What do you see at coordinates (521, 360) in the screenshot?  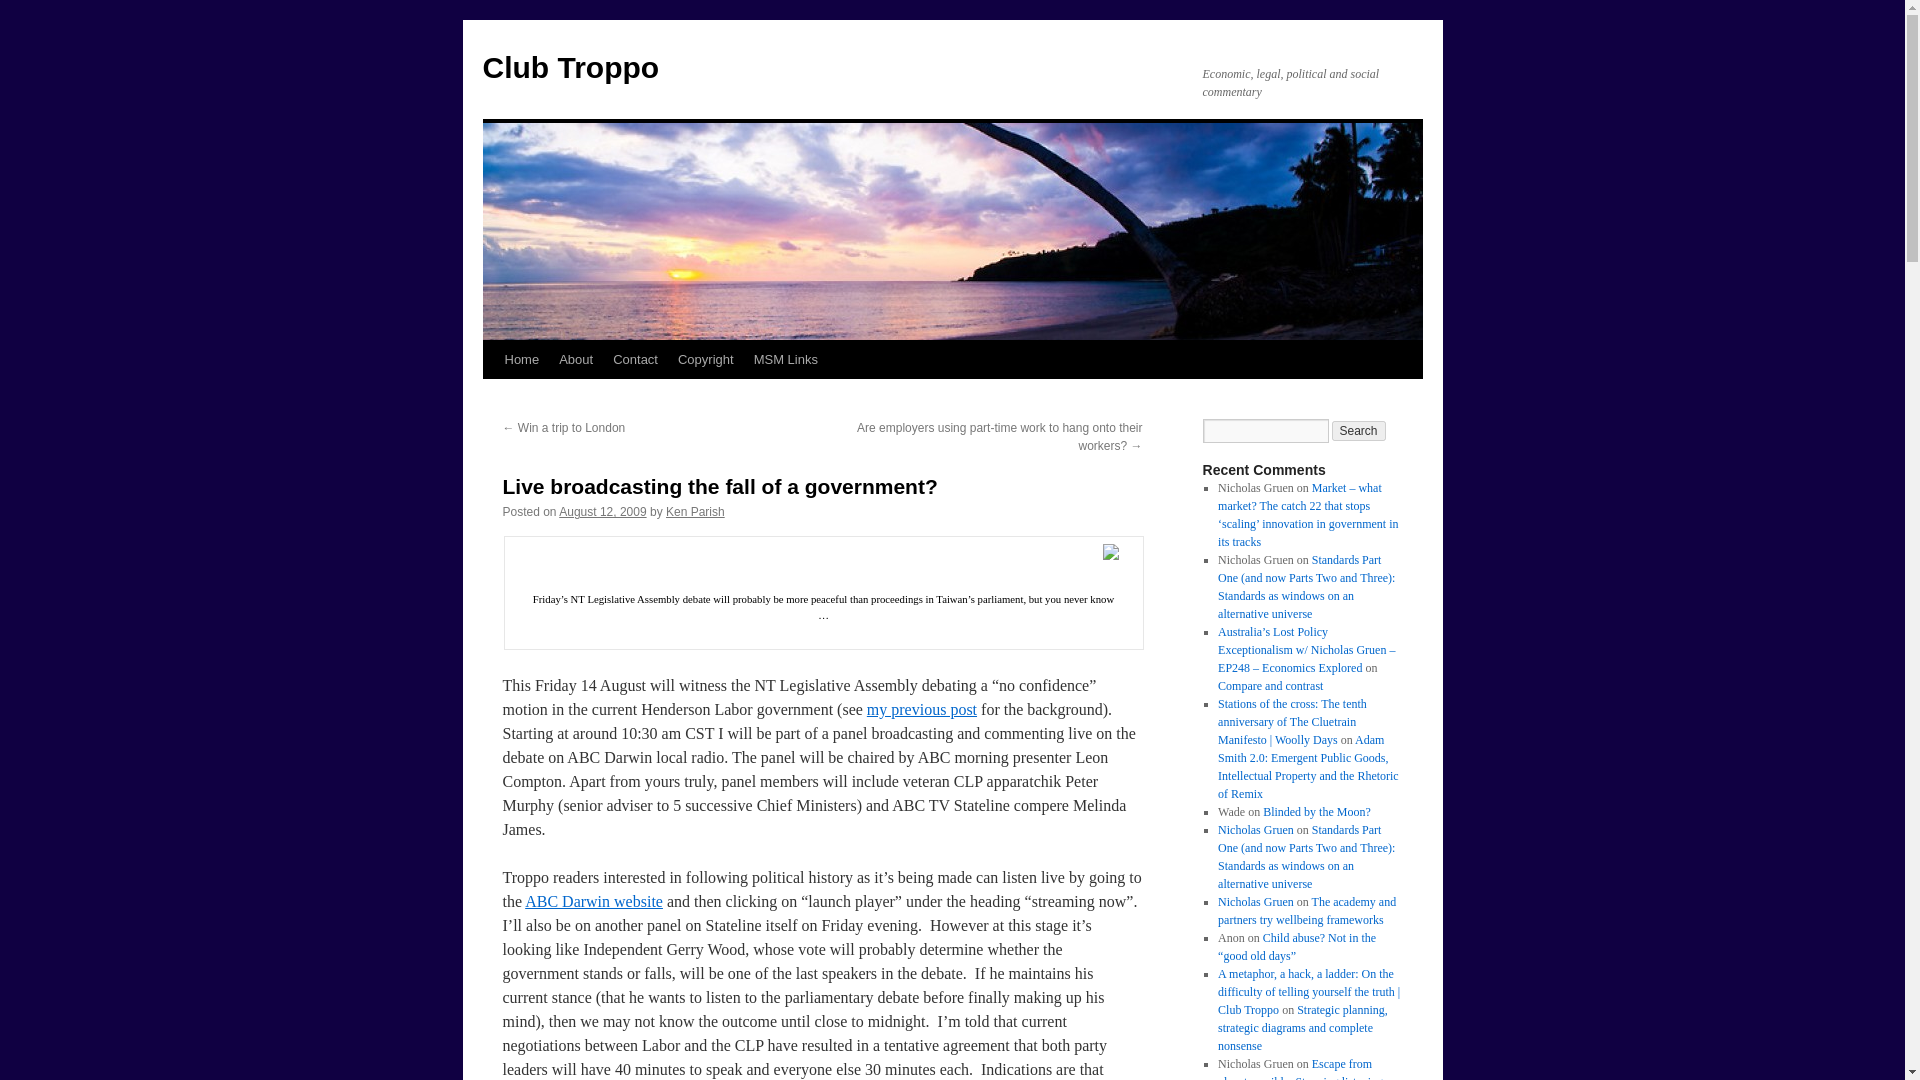 I see `Home` at bounding box center [521, 360].